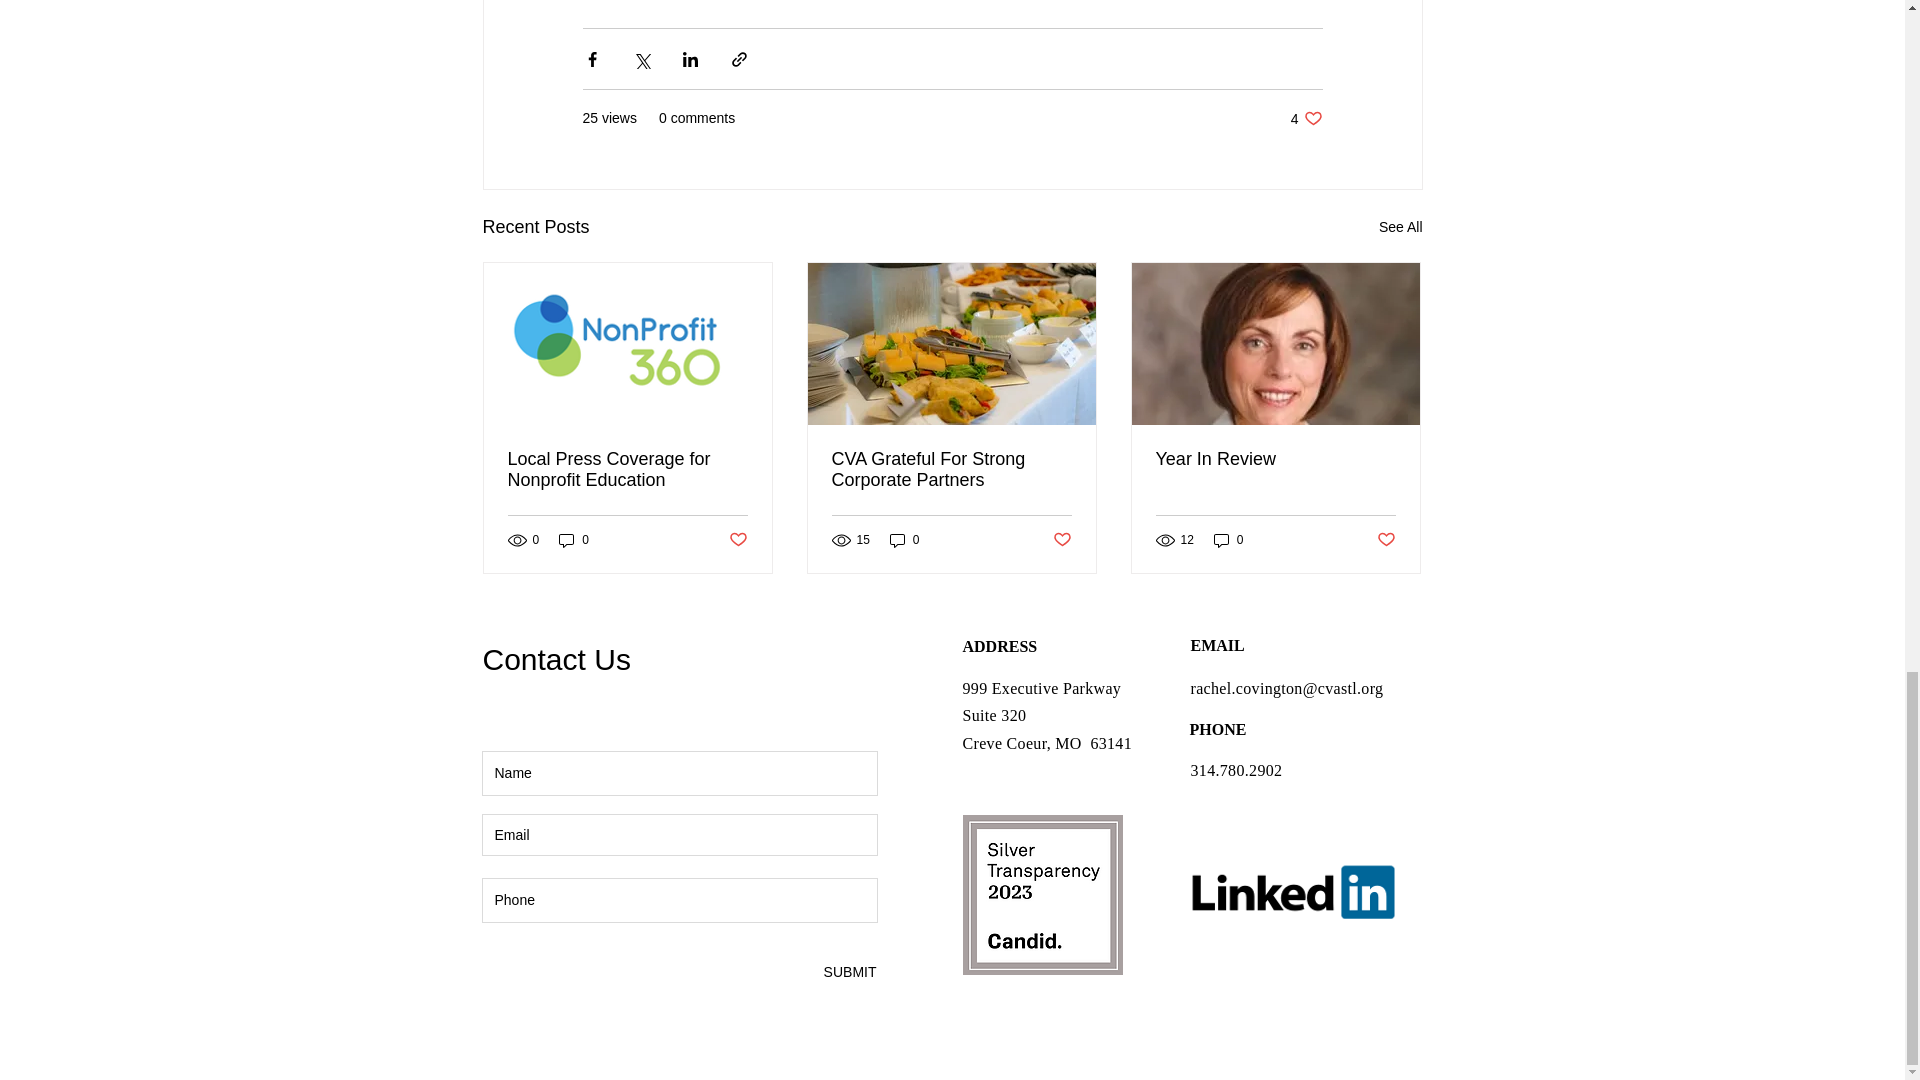  What do you see at coordinates (904, 540) in the screenshot?
I see `See All` at bounding box center [904, 540].